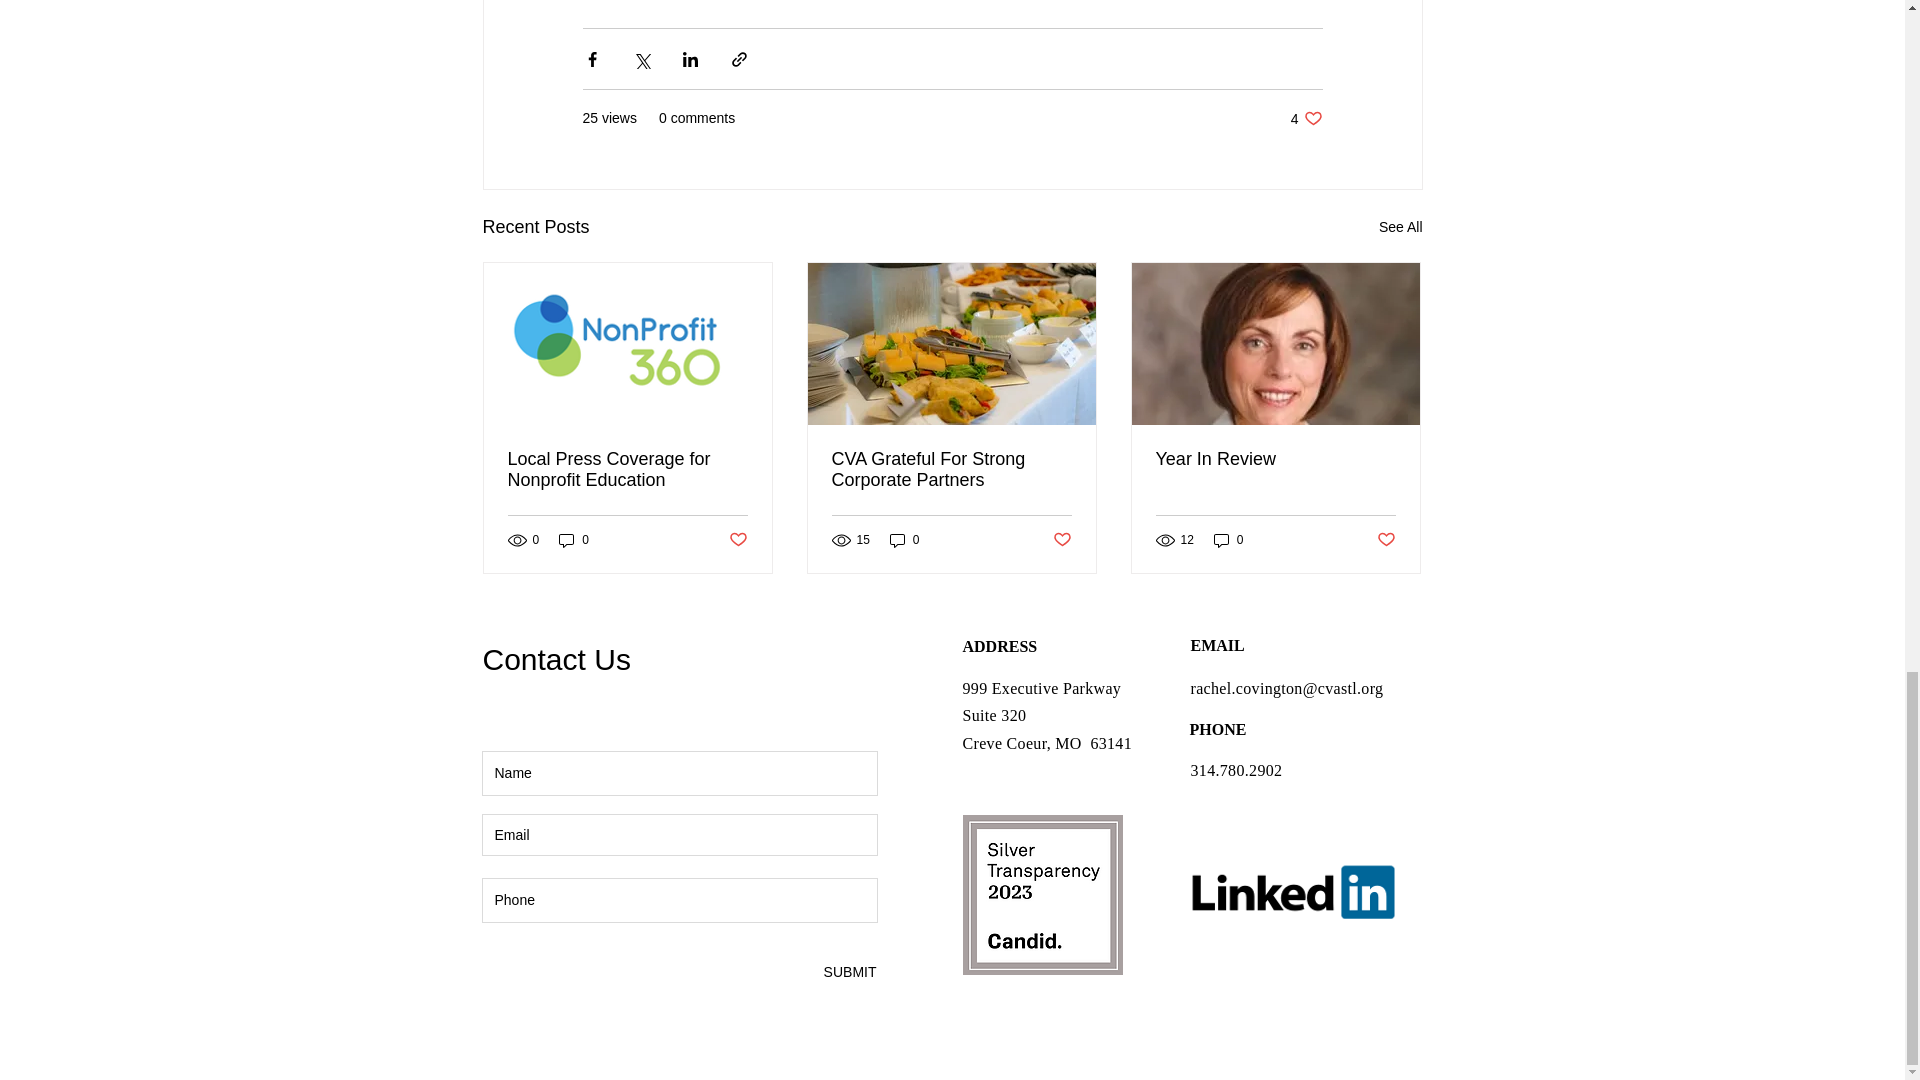  What do you see at coordinates (904, 540) in the screenshot?
I see `See All` at bounding box center [904, 540].